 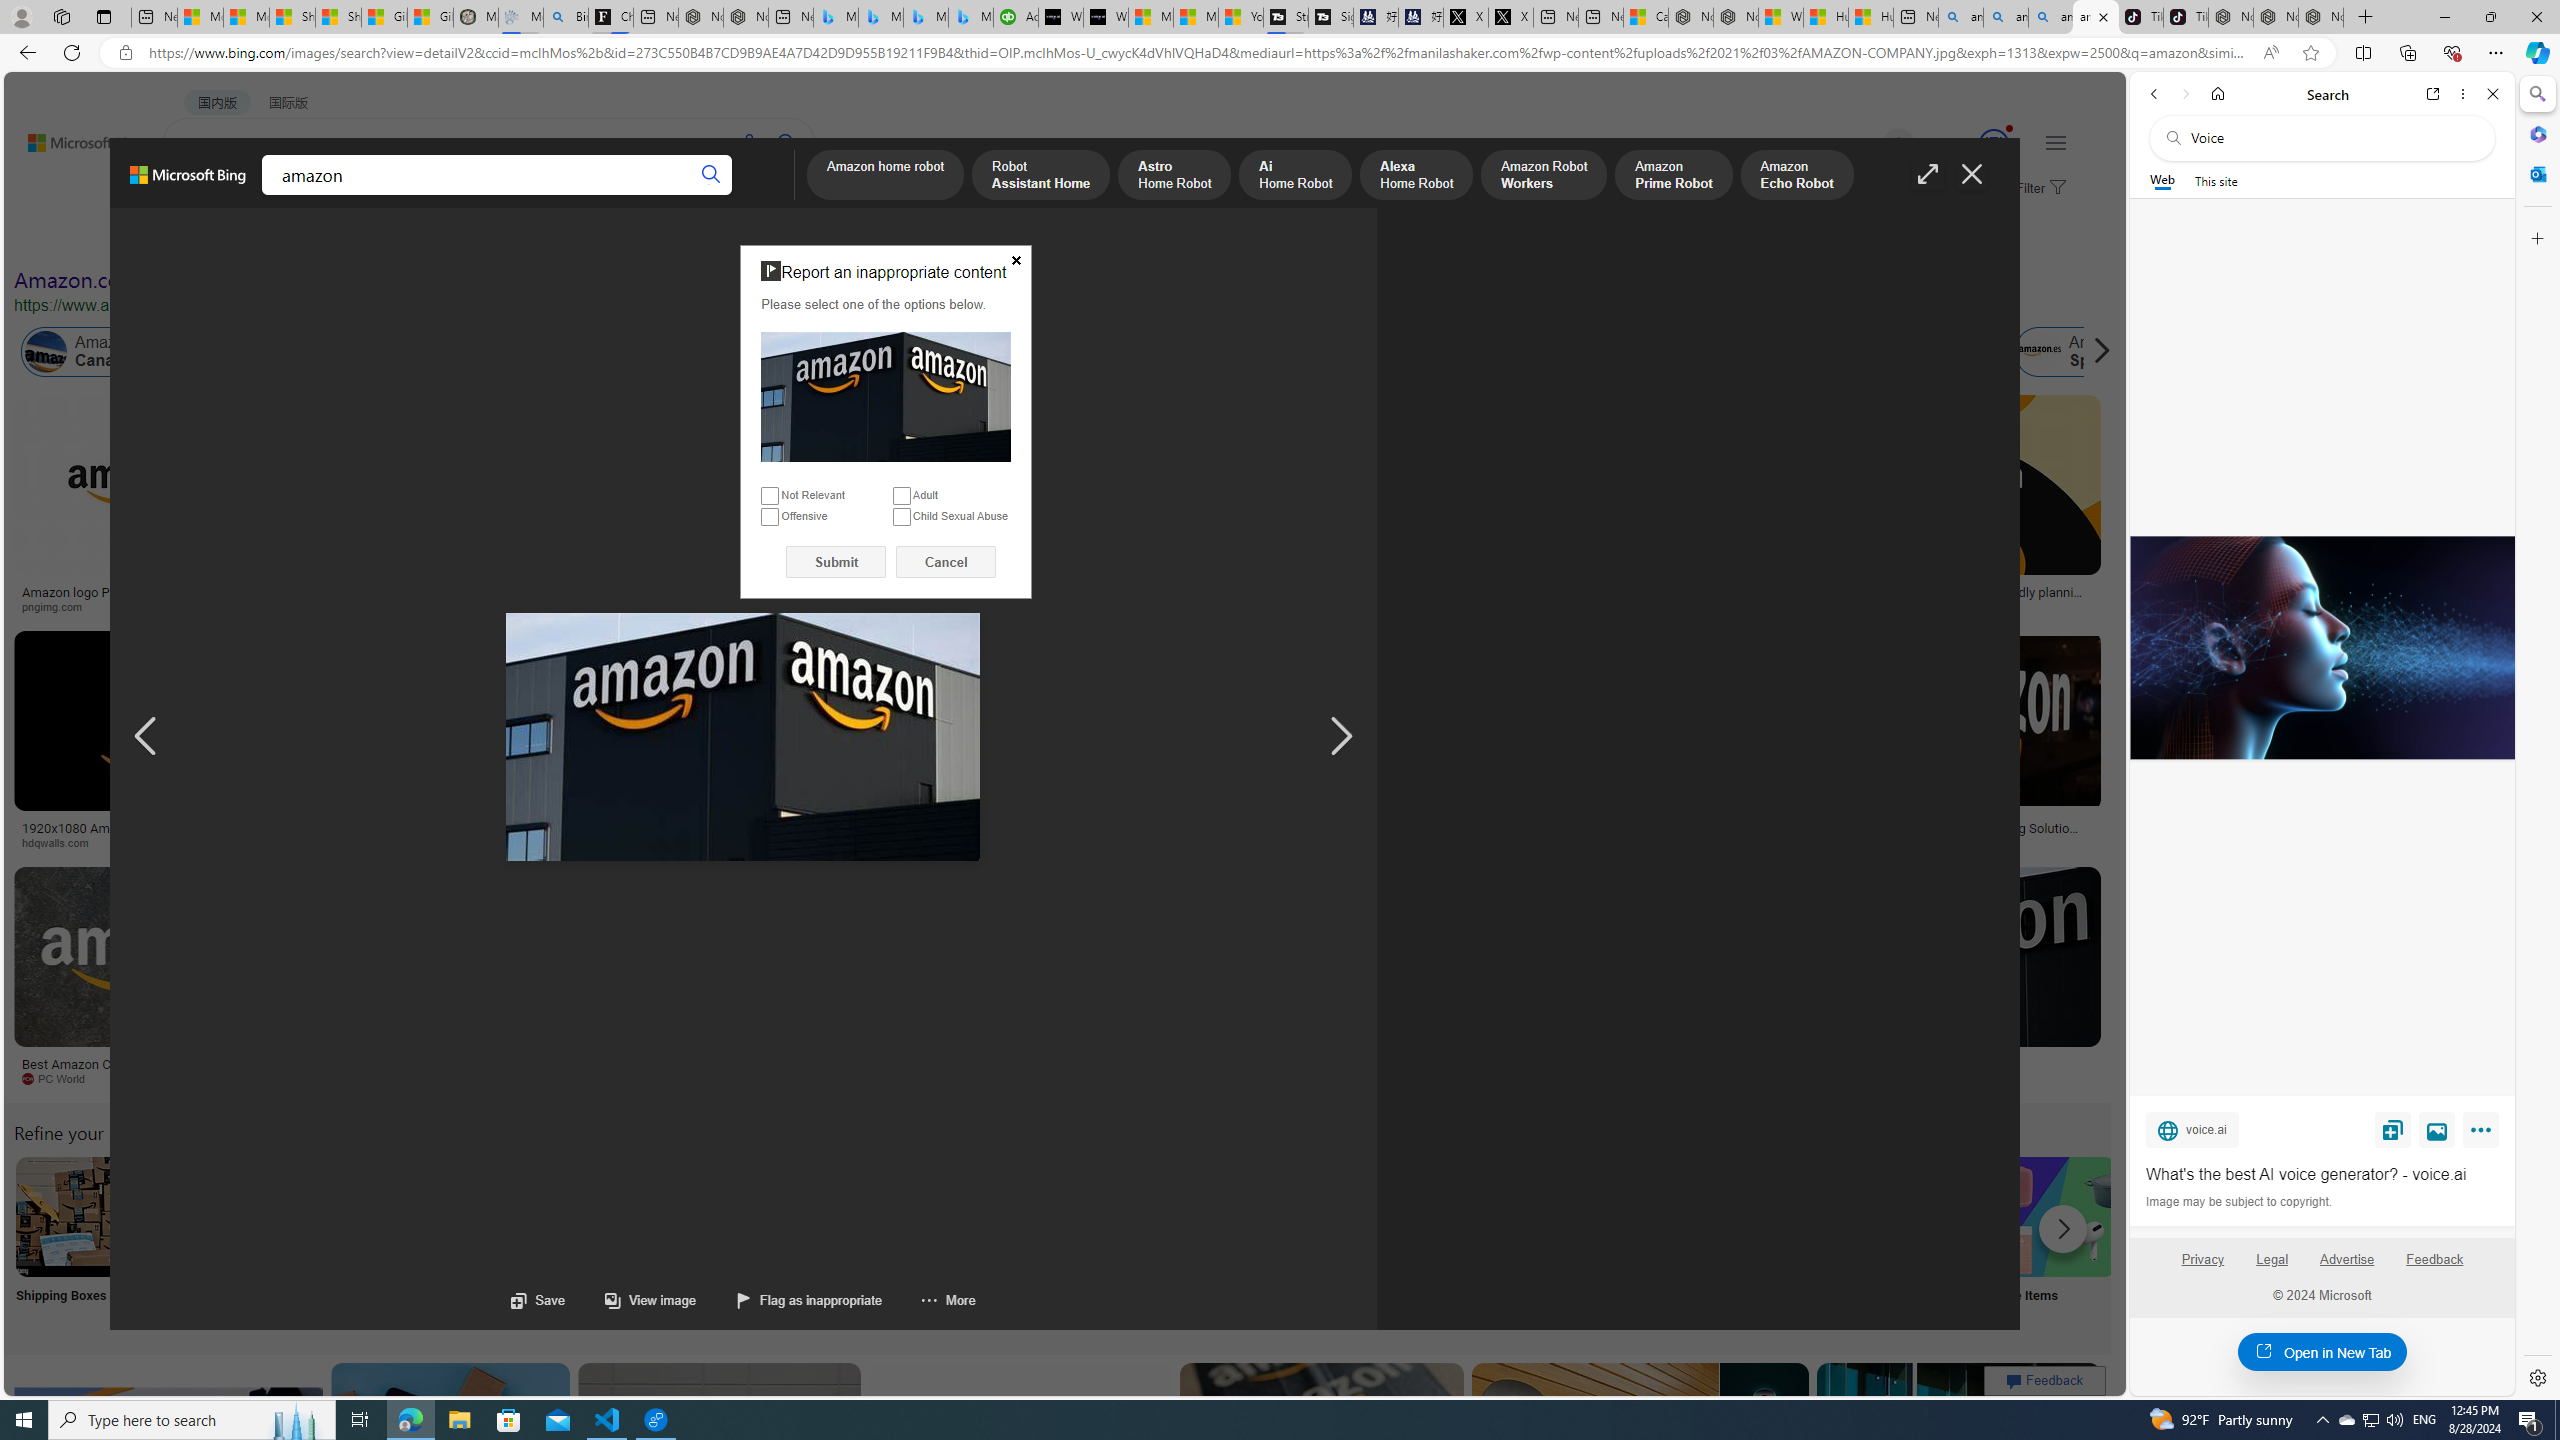 I want to click on Microsoft Bing, Back to Bing search, so click(x=188, y=183).